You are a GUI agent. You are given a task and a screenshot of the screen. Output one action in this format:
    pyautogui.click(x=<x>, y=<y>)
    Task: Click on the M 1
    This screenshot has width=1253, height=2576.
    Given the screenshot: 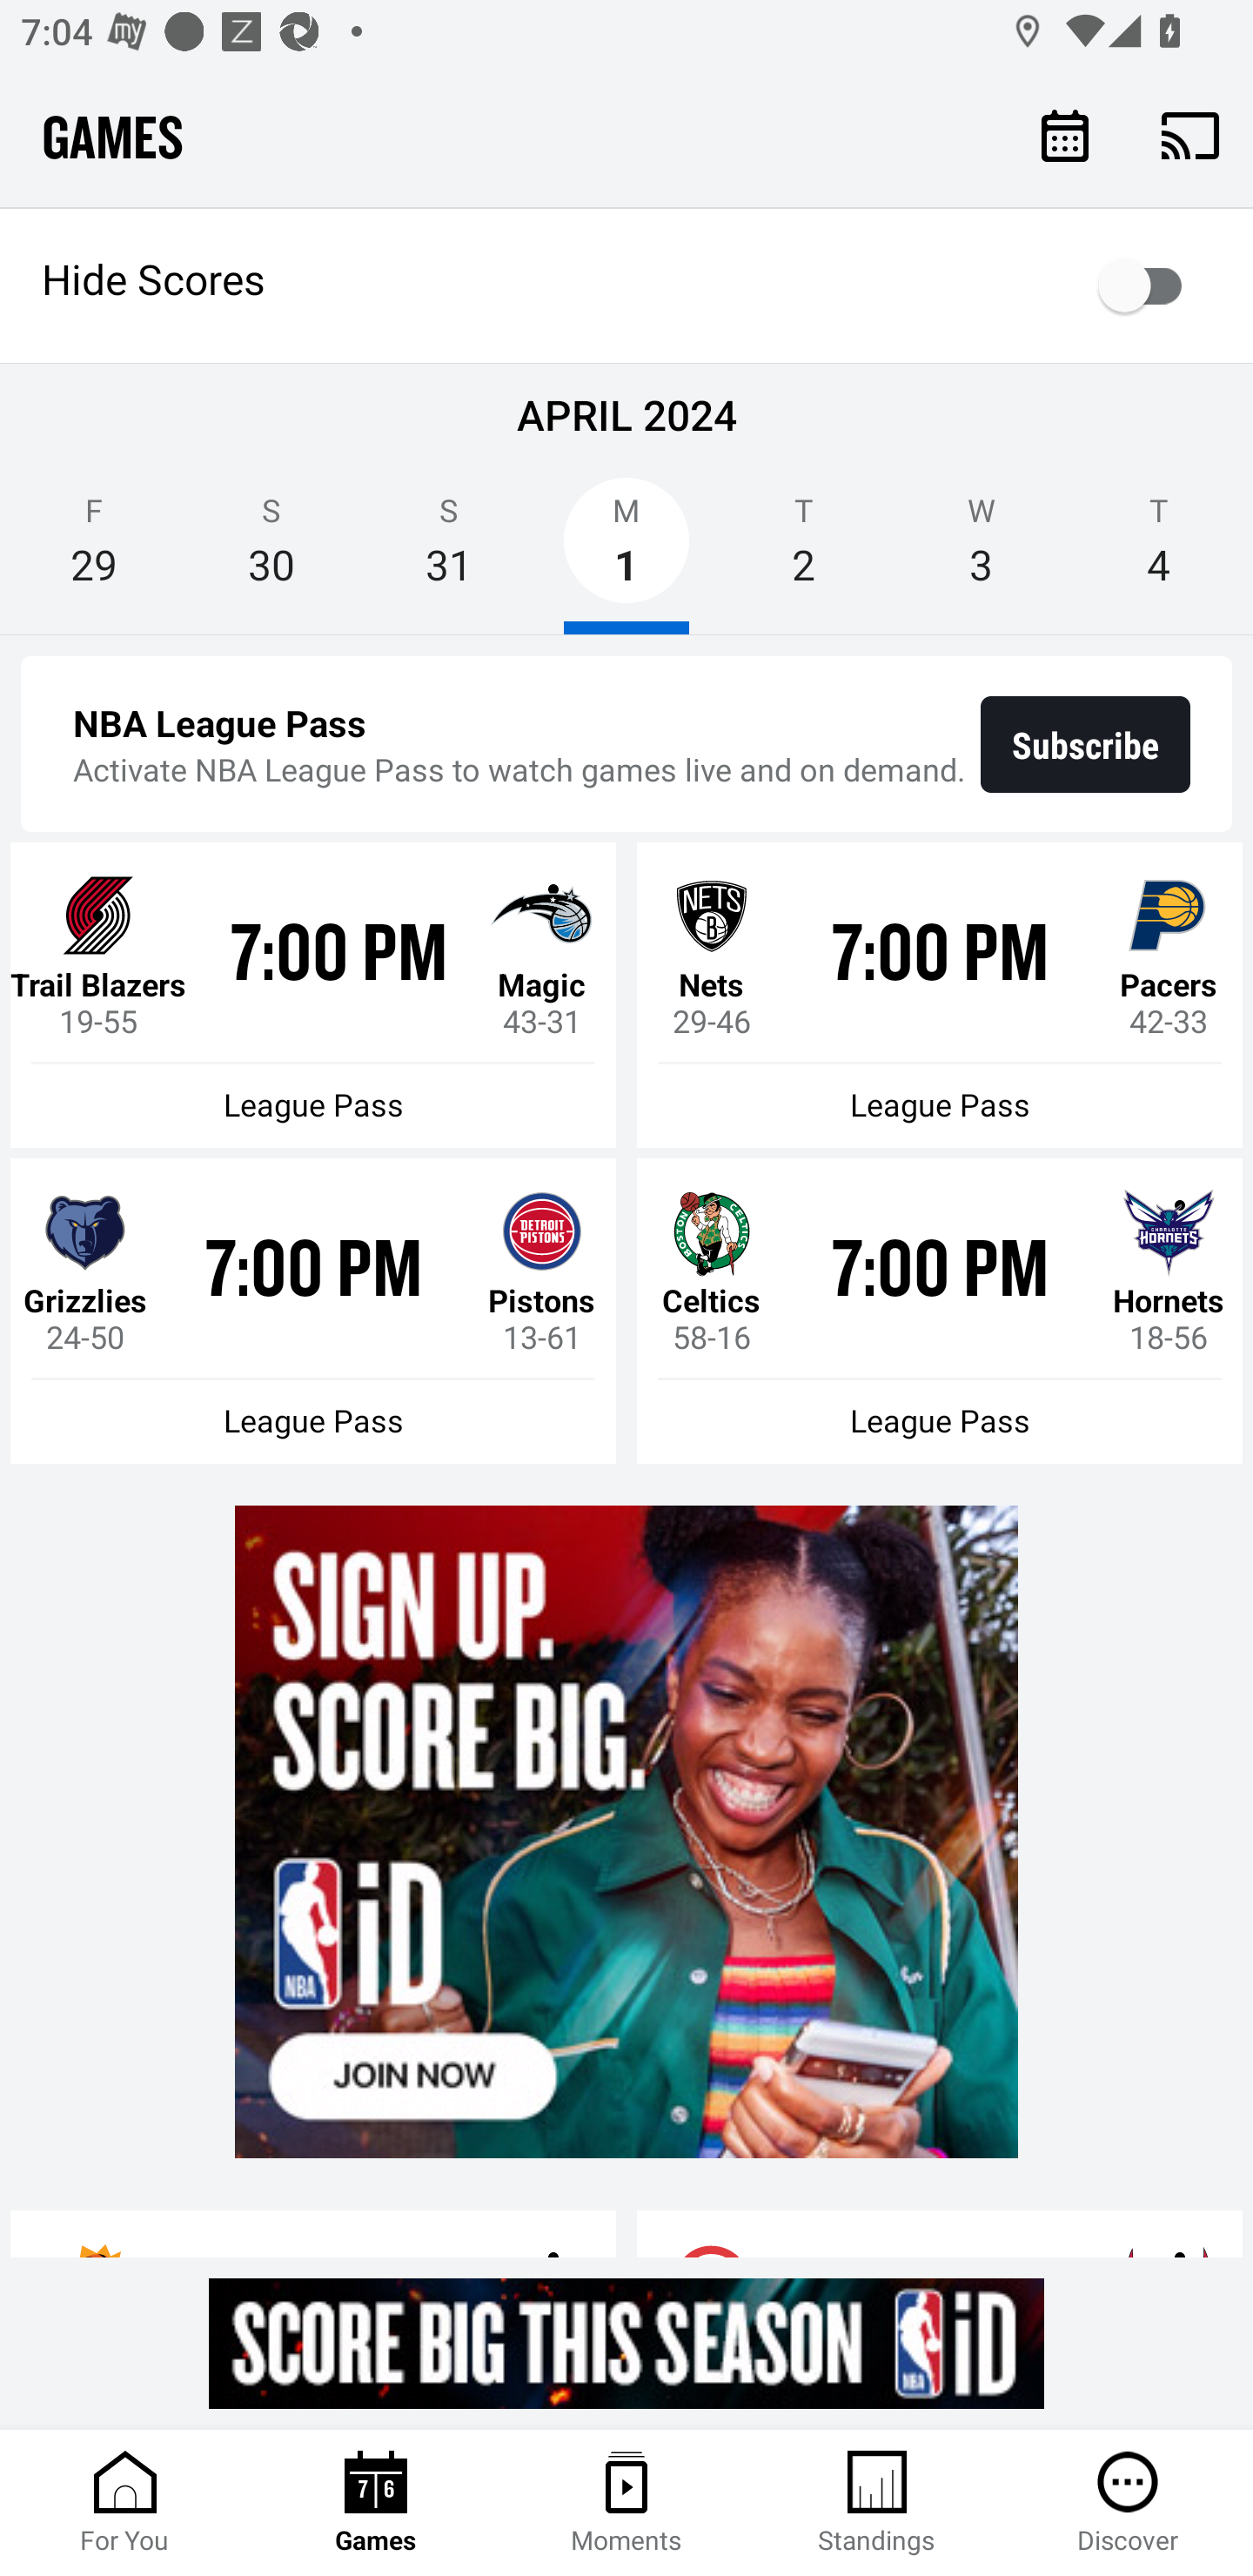 What is the action you would take?
    pyautogui.click(x=626, y=550)
    